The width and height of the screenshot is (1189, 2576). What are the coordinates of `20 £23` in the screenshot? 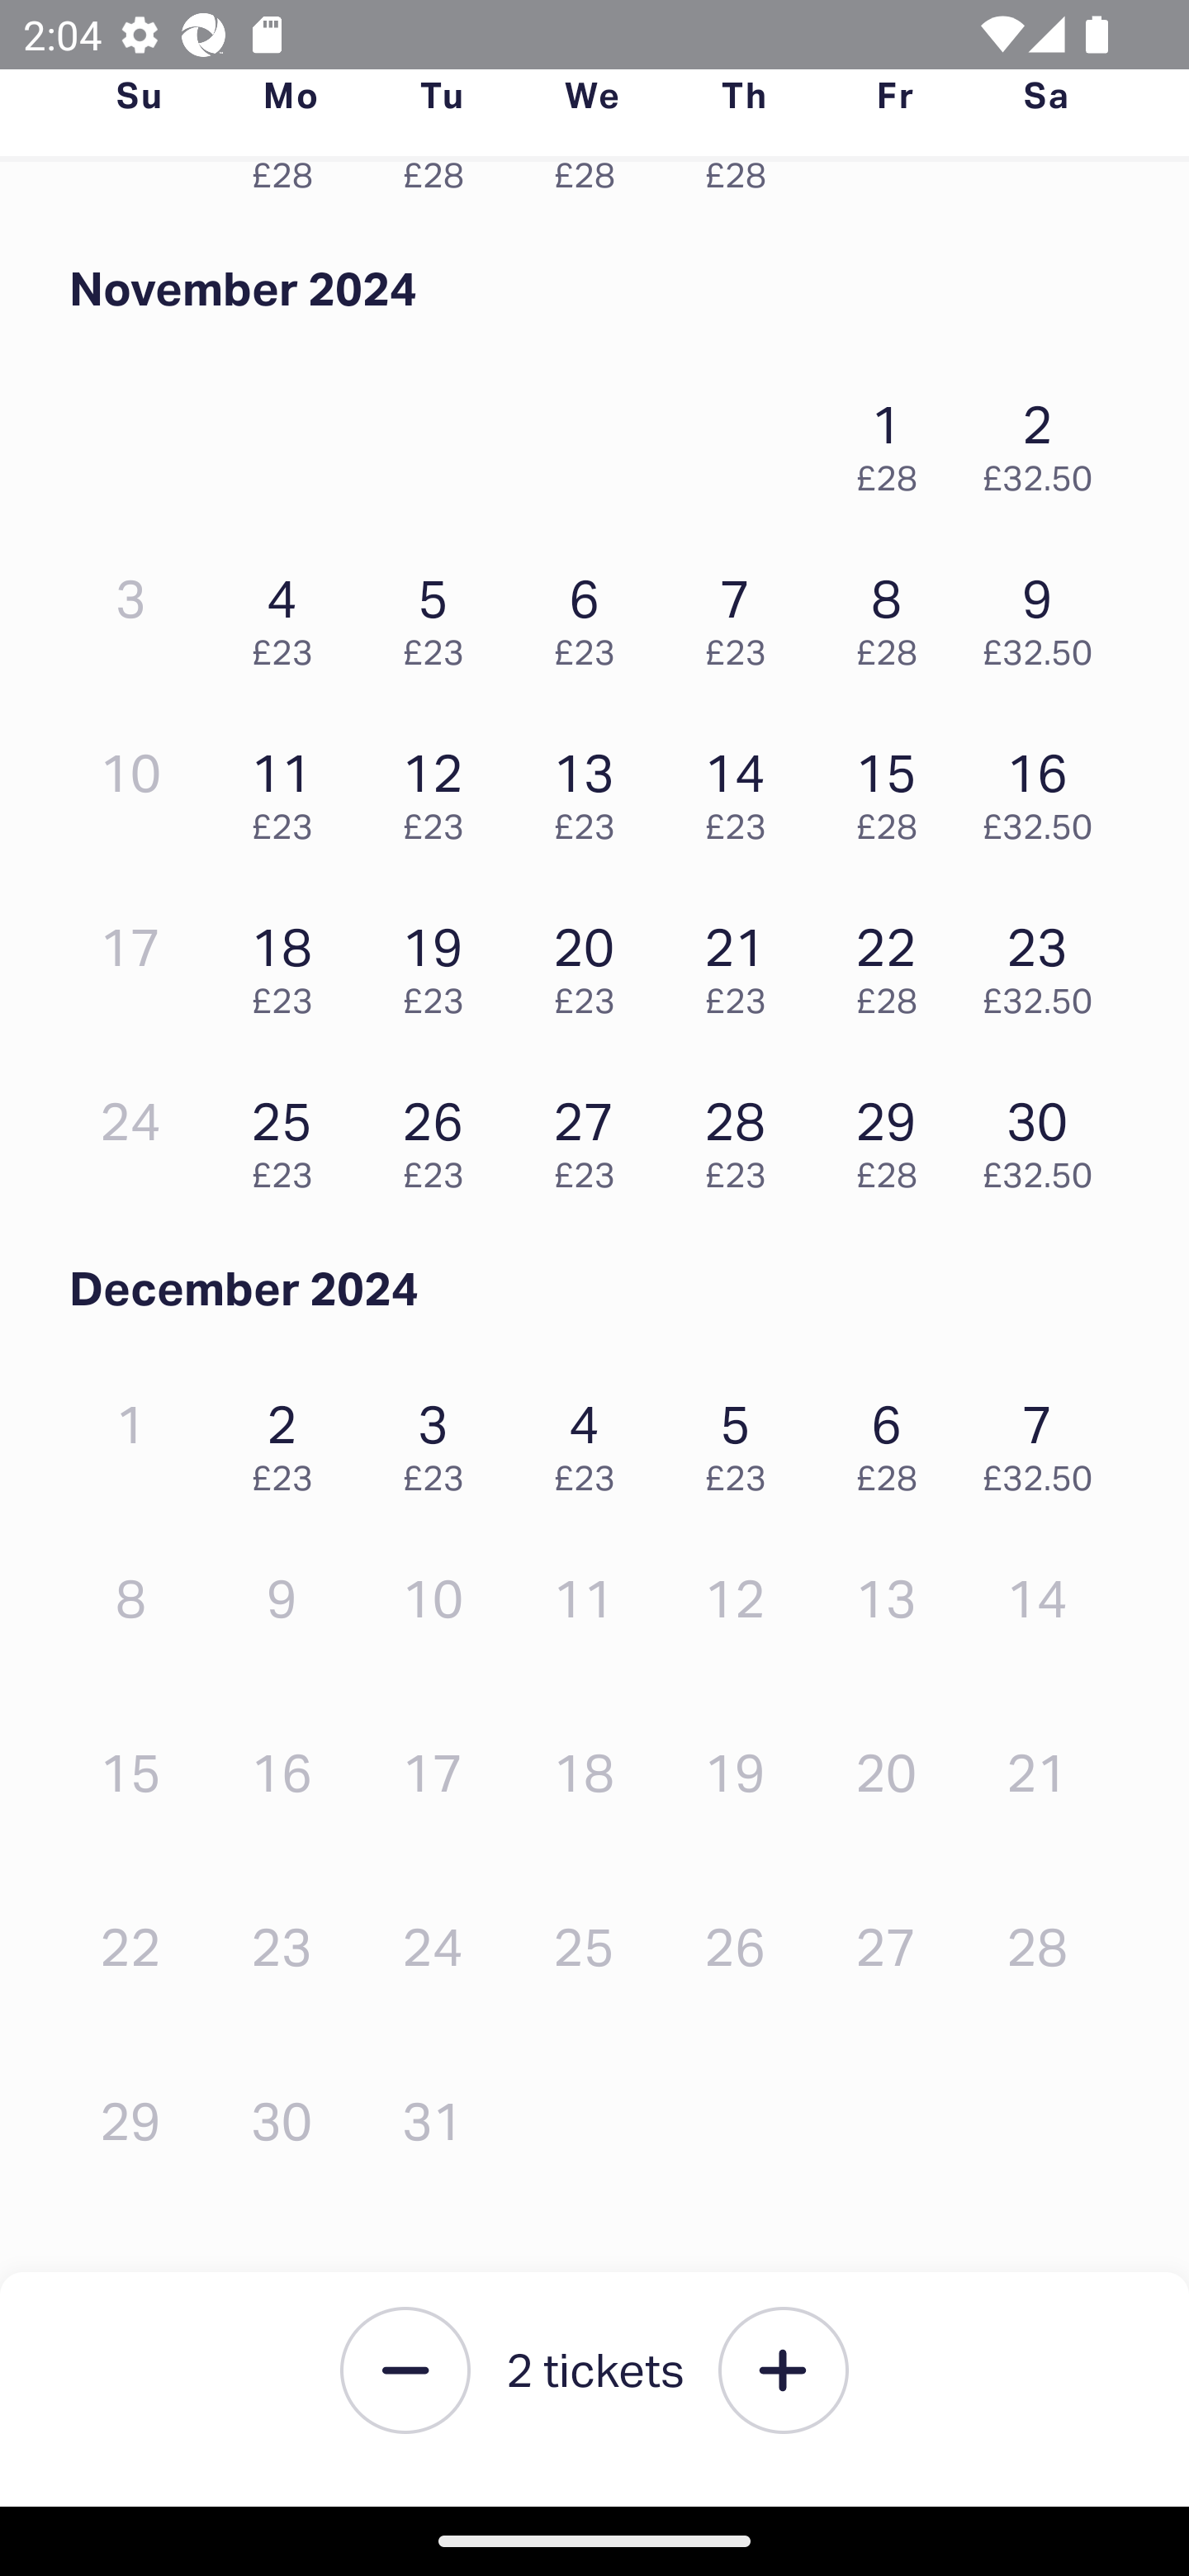 It's located at (593, 962).